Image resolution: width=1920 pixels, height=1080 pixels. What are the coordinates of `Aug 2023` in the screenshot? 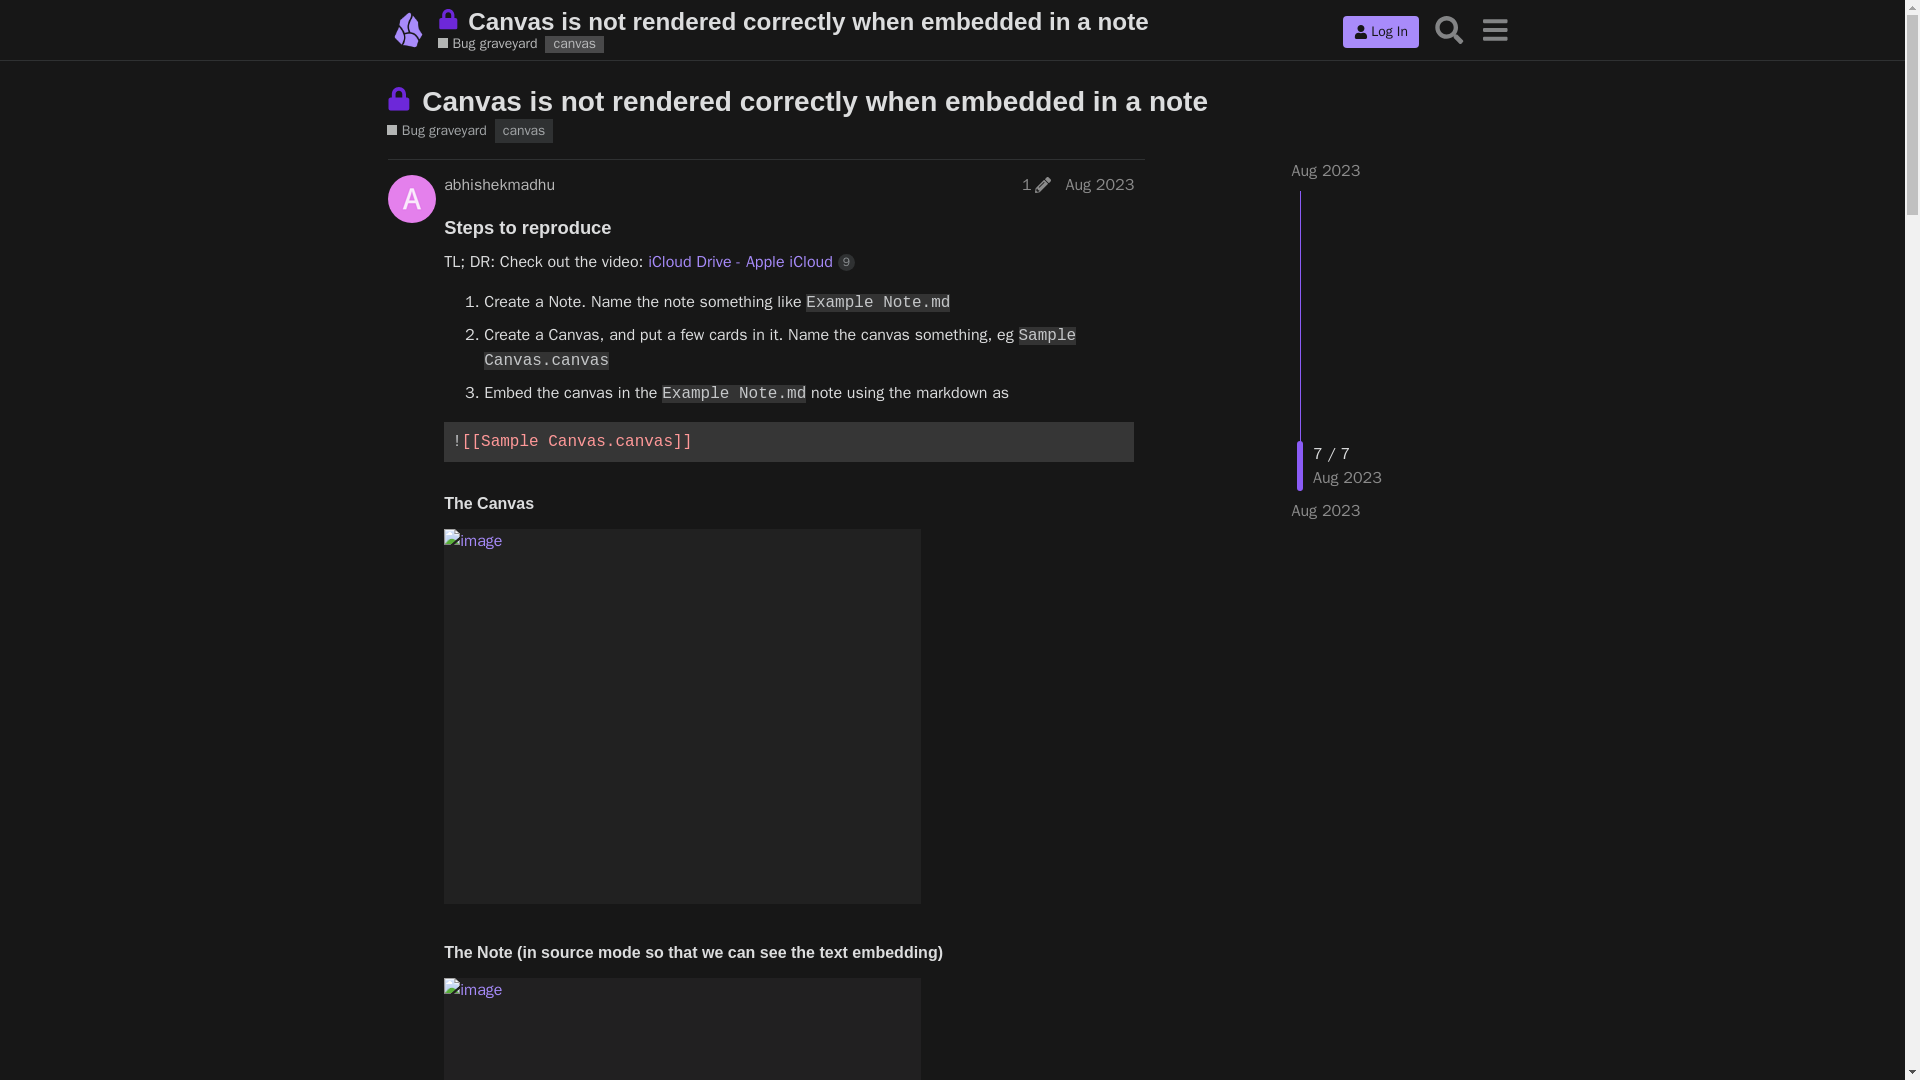 It's located at (1100, 184).